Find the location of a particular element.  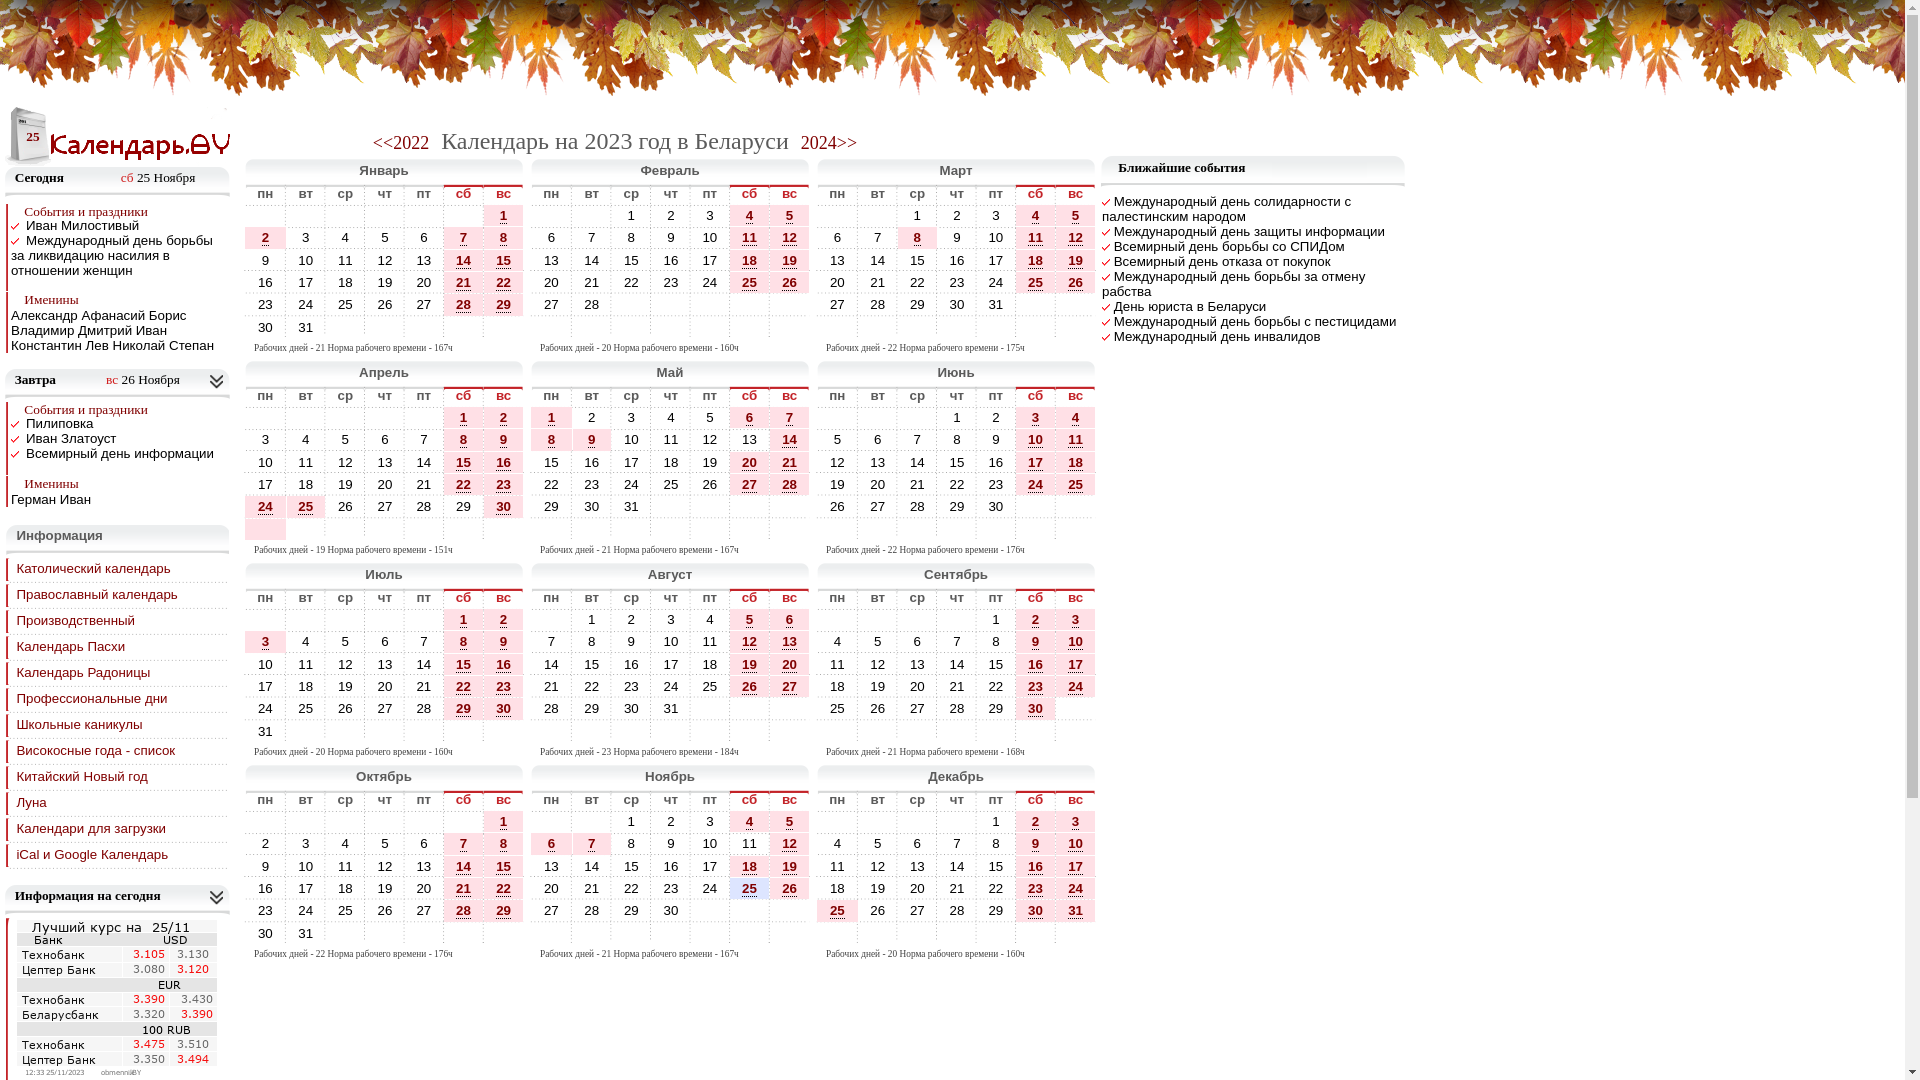

29 is located at coordinates (996, 910).